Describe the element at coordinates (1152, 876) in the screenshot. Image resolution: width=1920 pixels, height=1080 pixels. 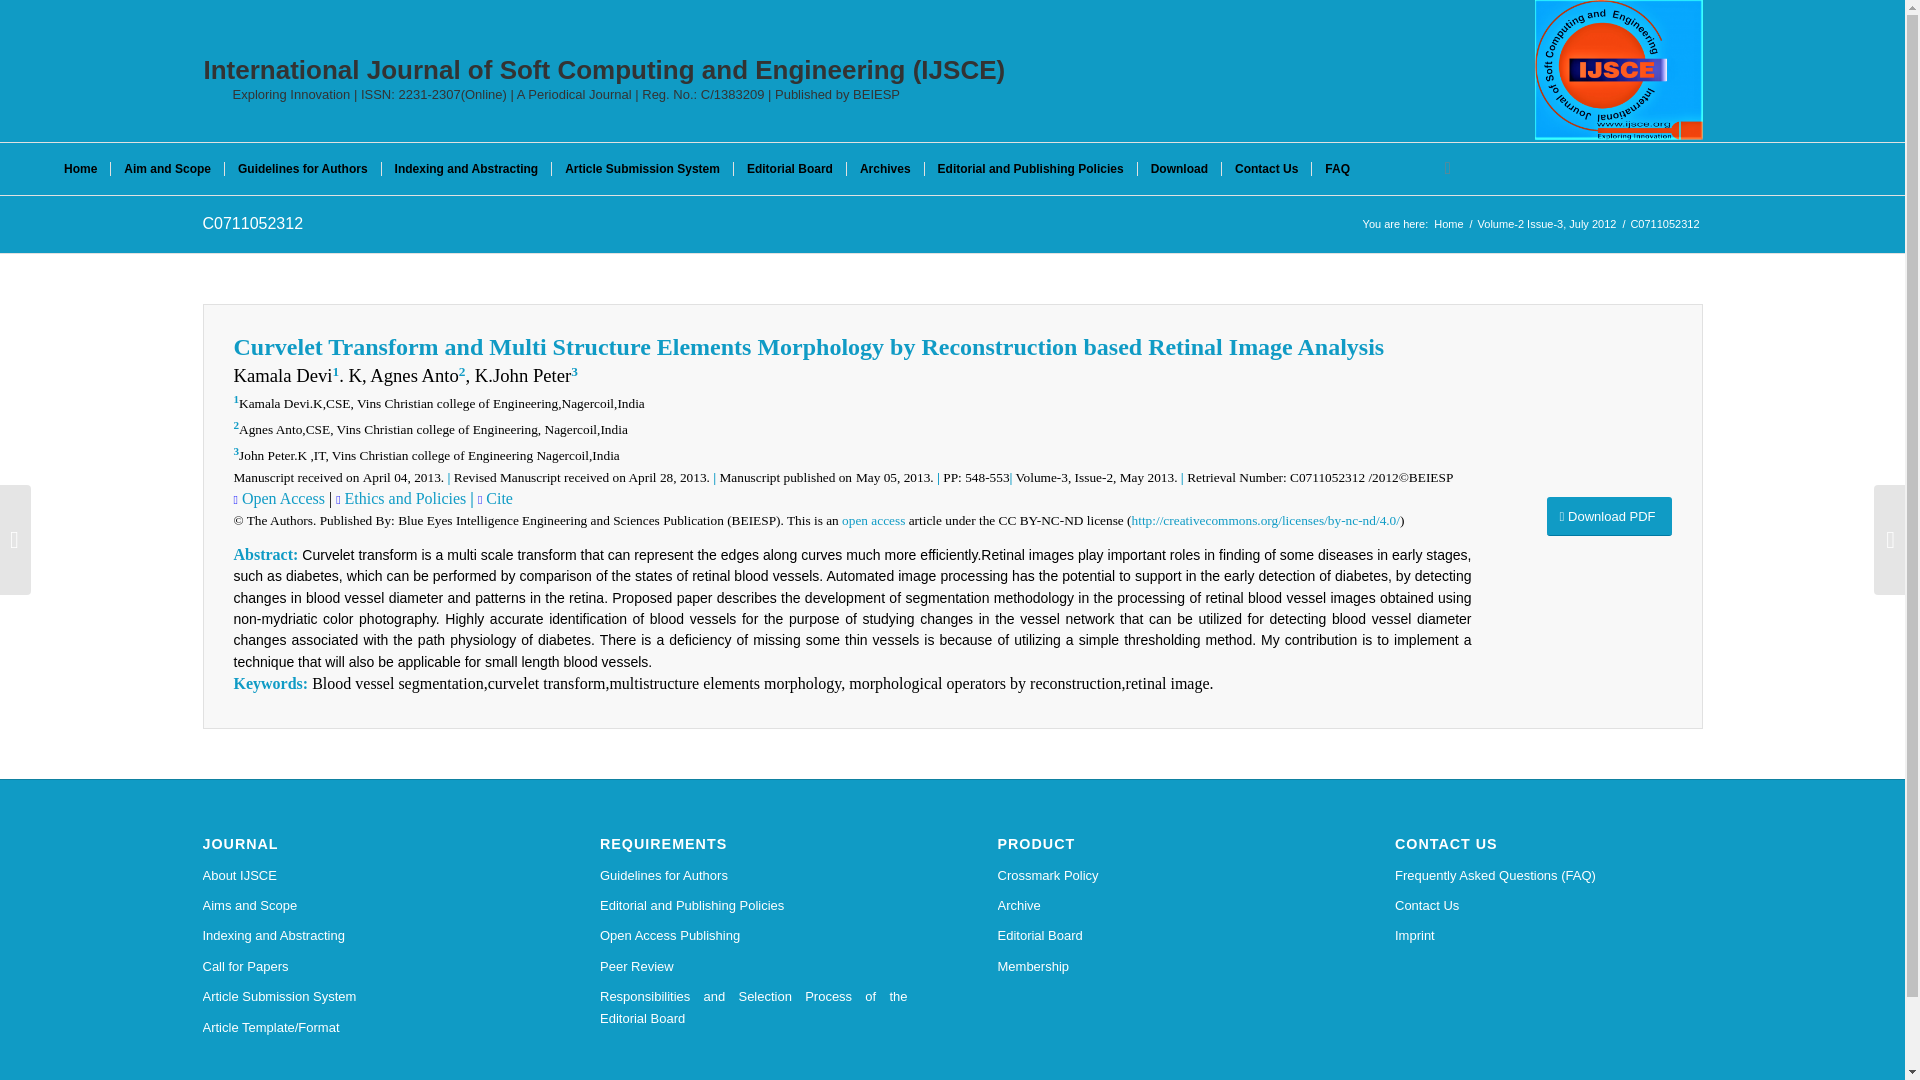
I see `Crossmark Policy` at that location.